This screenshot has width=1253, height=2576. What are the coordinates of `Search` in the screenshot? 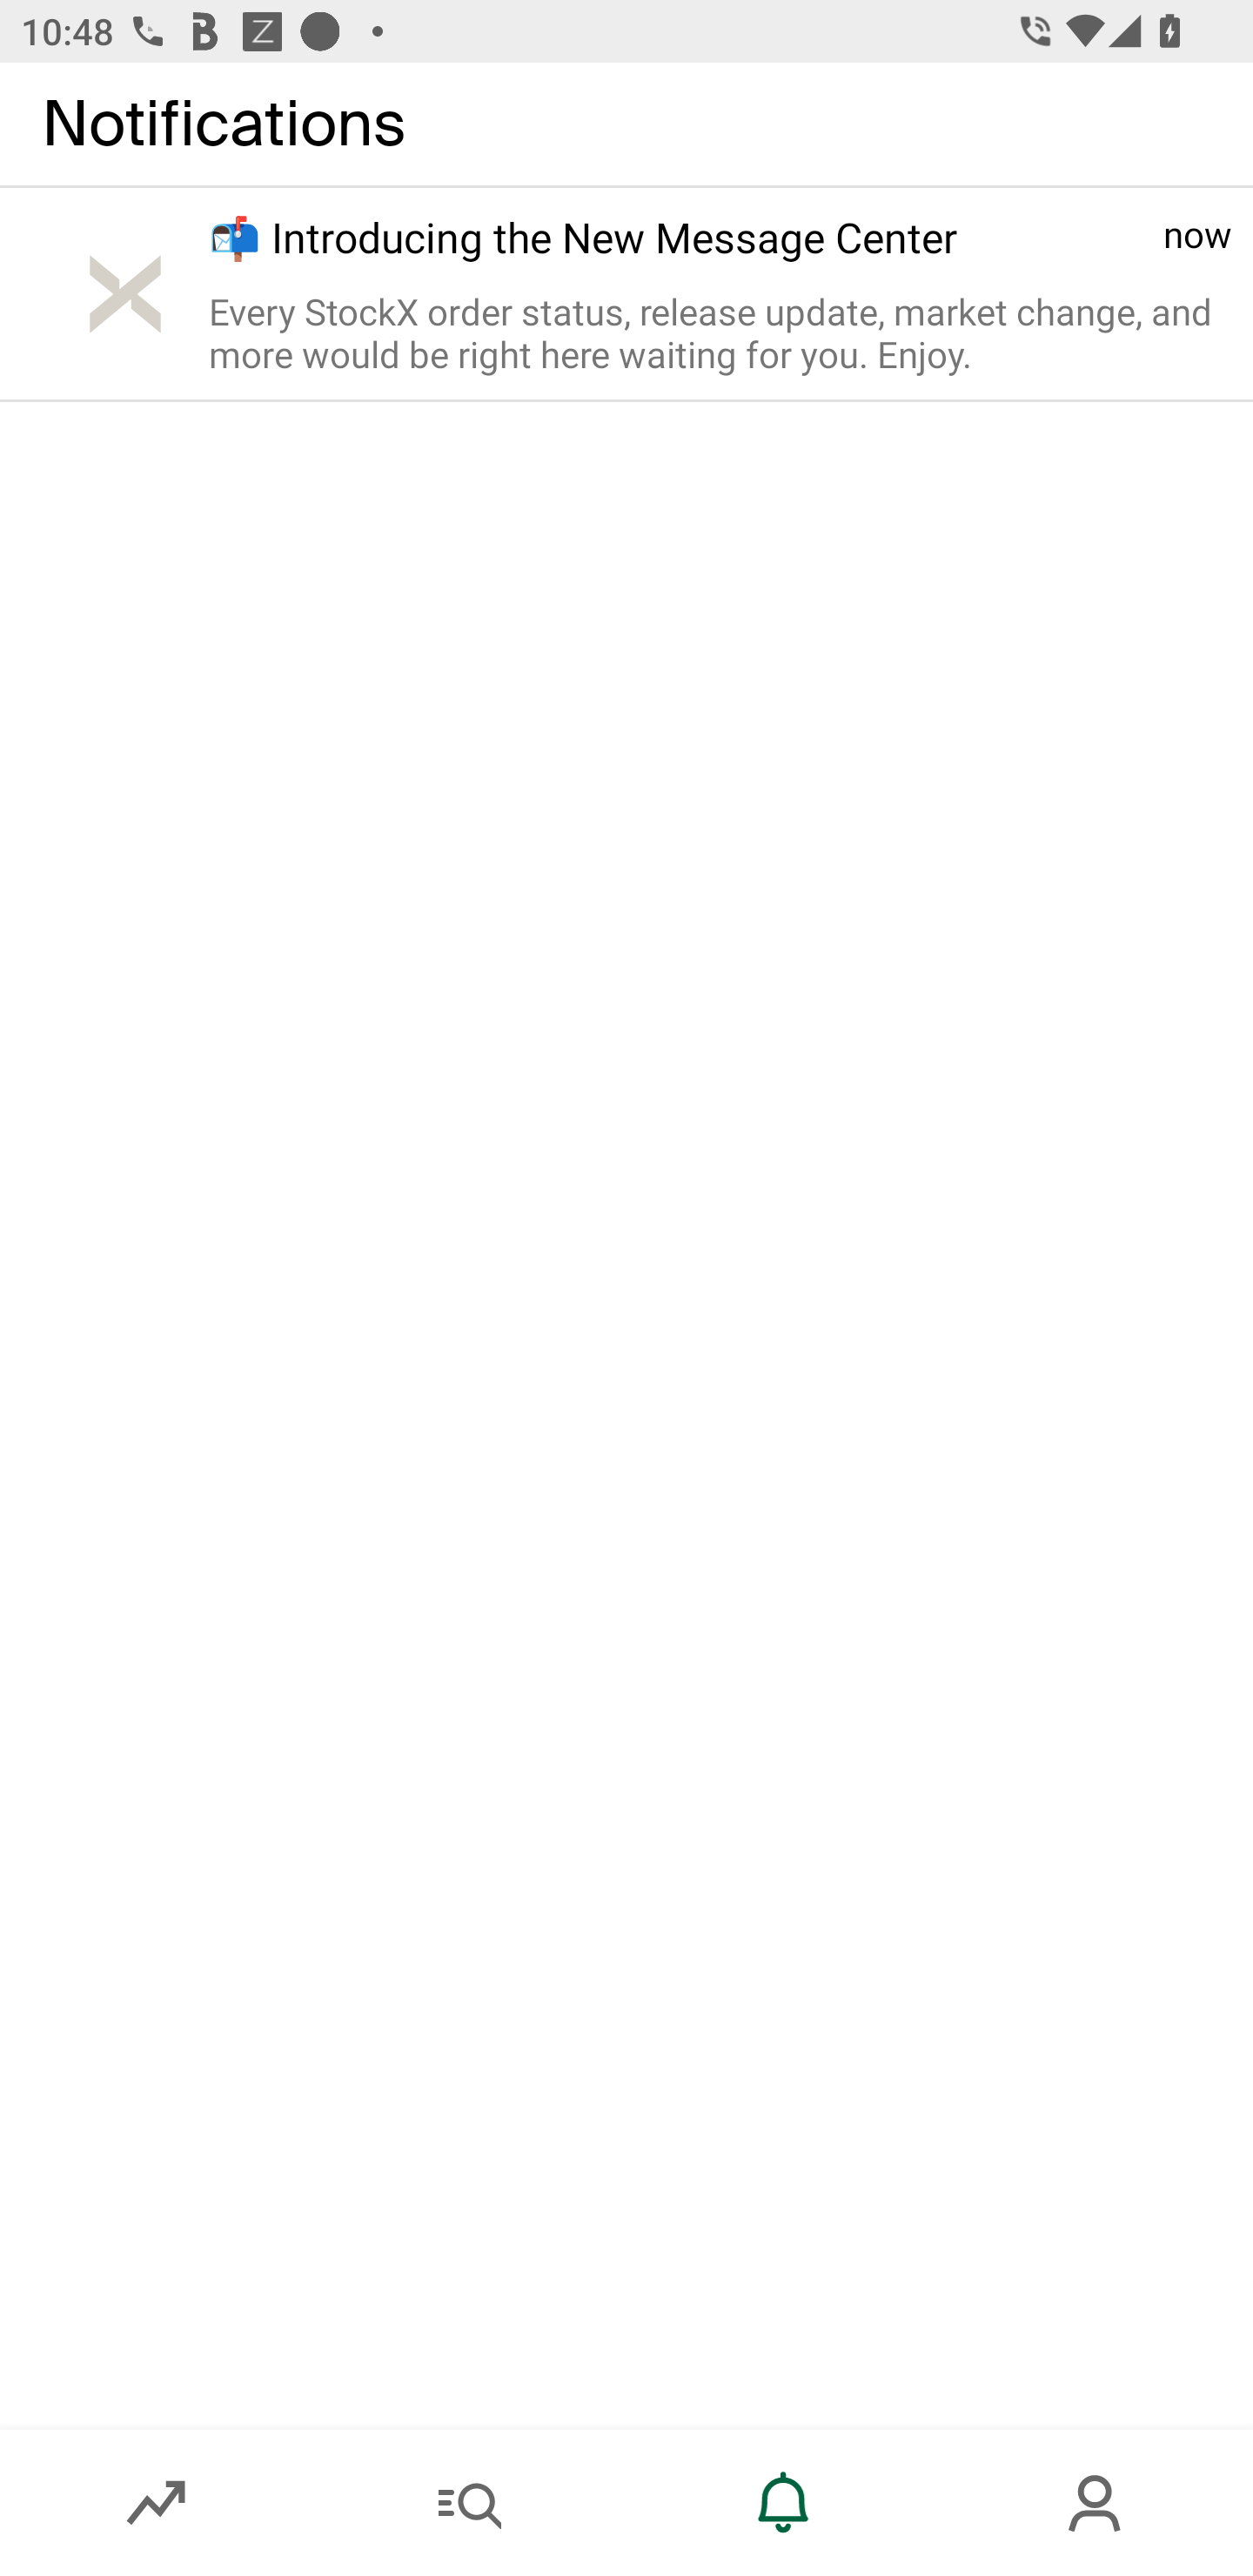 It's located at (470, 2503).